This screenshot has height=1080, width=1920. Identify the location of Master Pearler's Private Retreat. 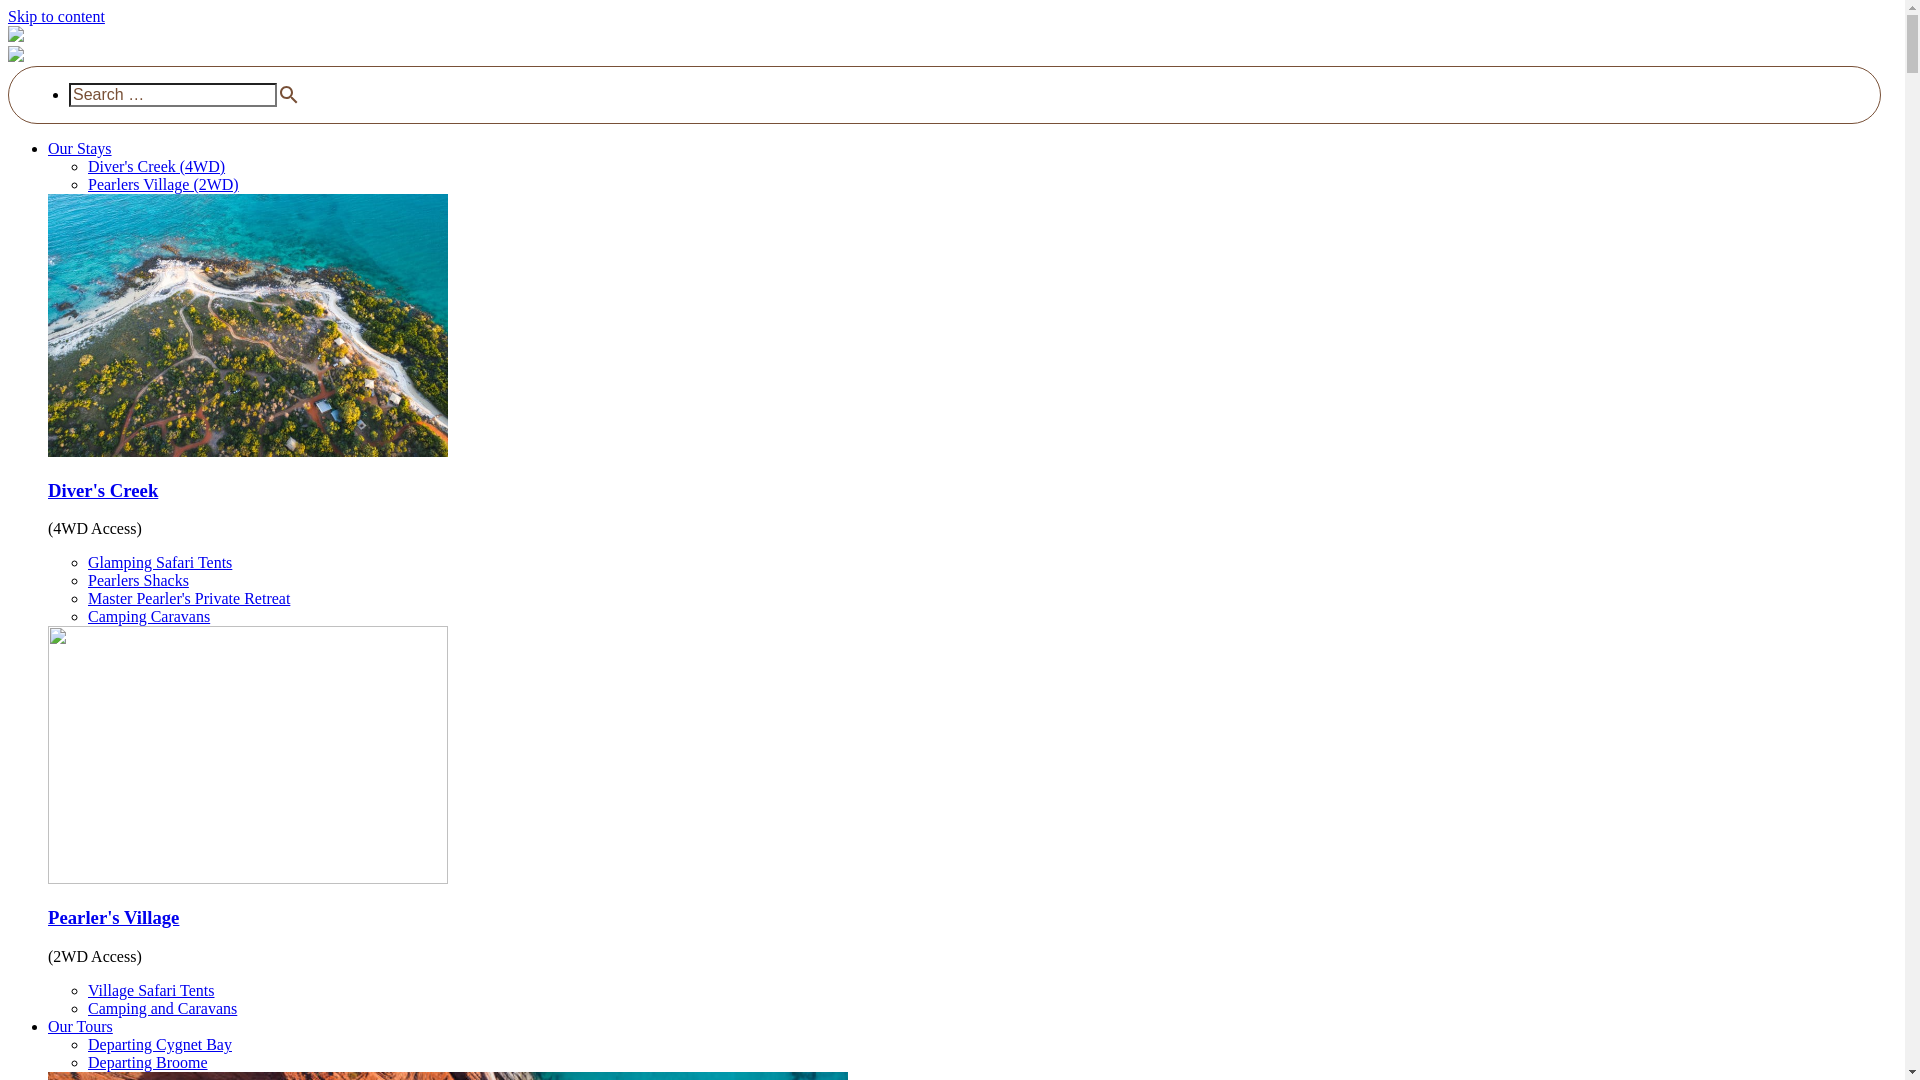
(189, 598).